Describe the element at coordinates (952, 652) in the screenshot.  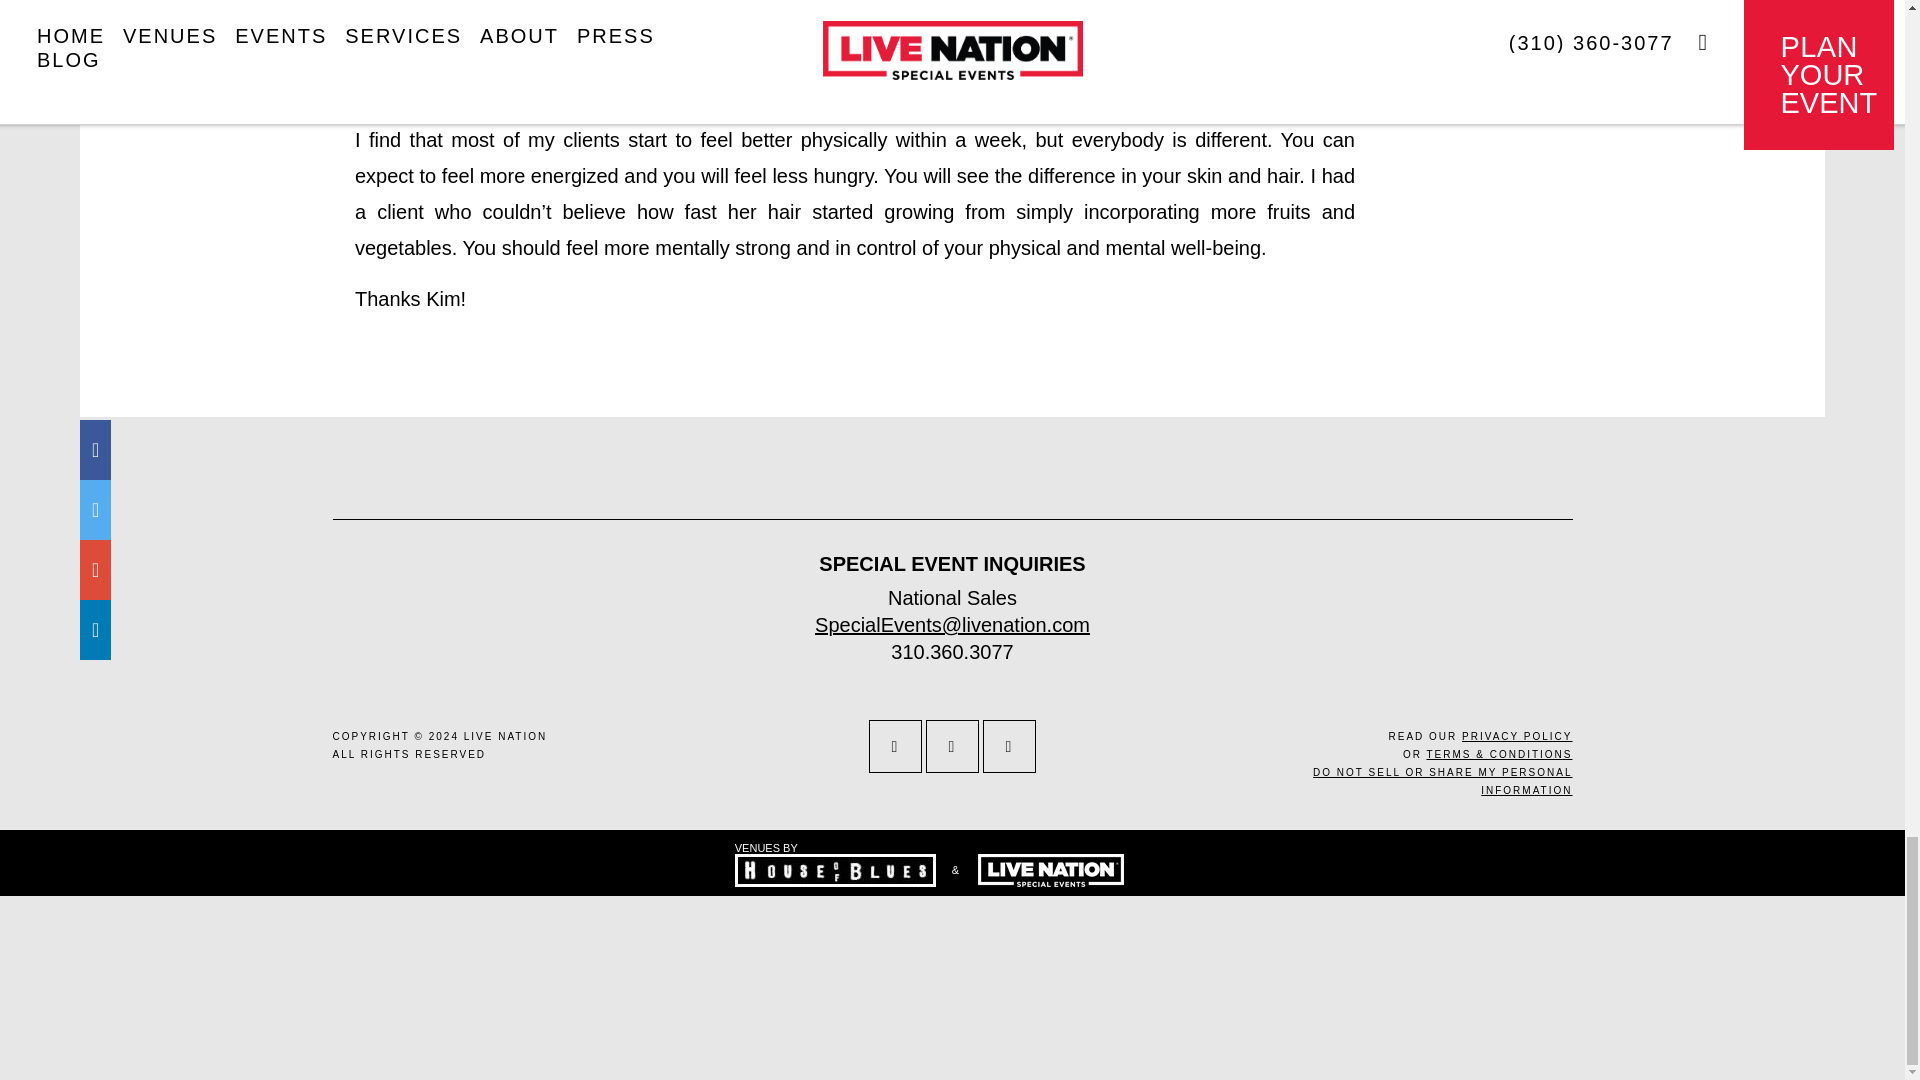
I see `310.360.3077` at that location.